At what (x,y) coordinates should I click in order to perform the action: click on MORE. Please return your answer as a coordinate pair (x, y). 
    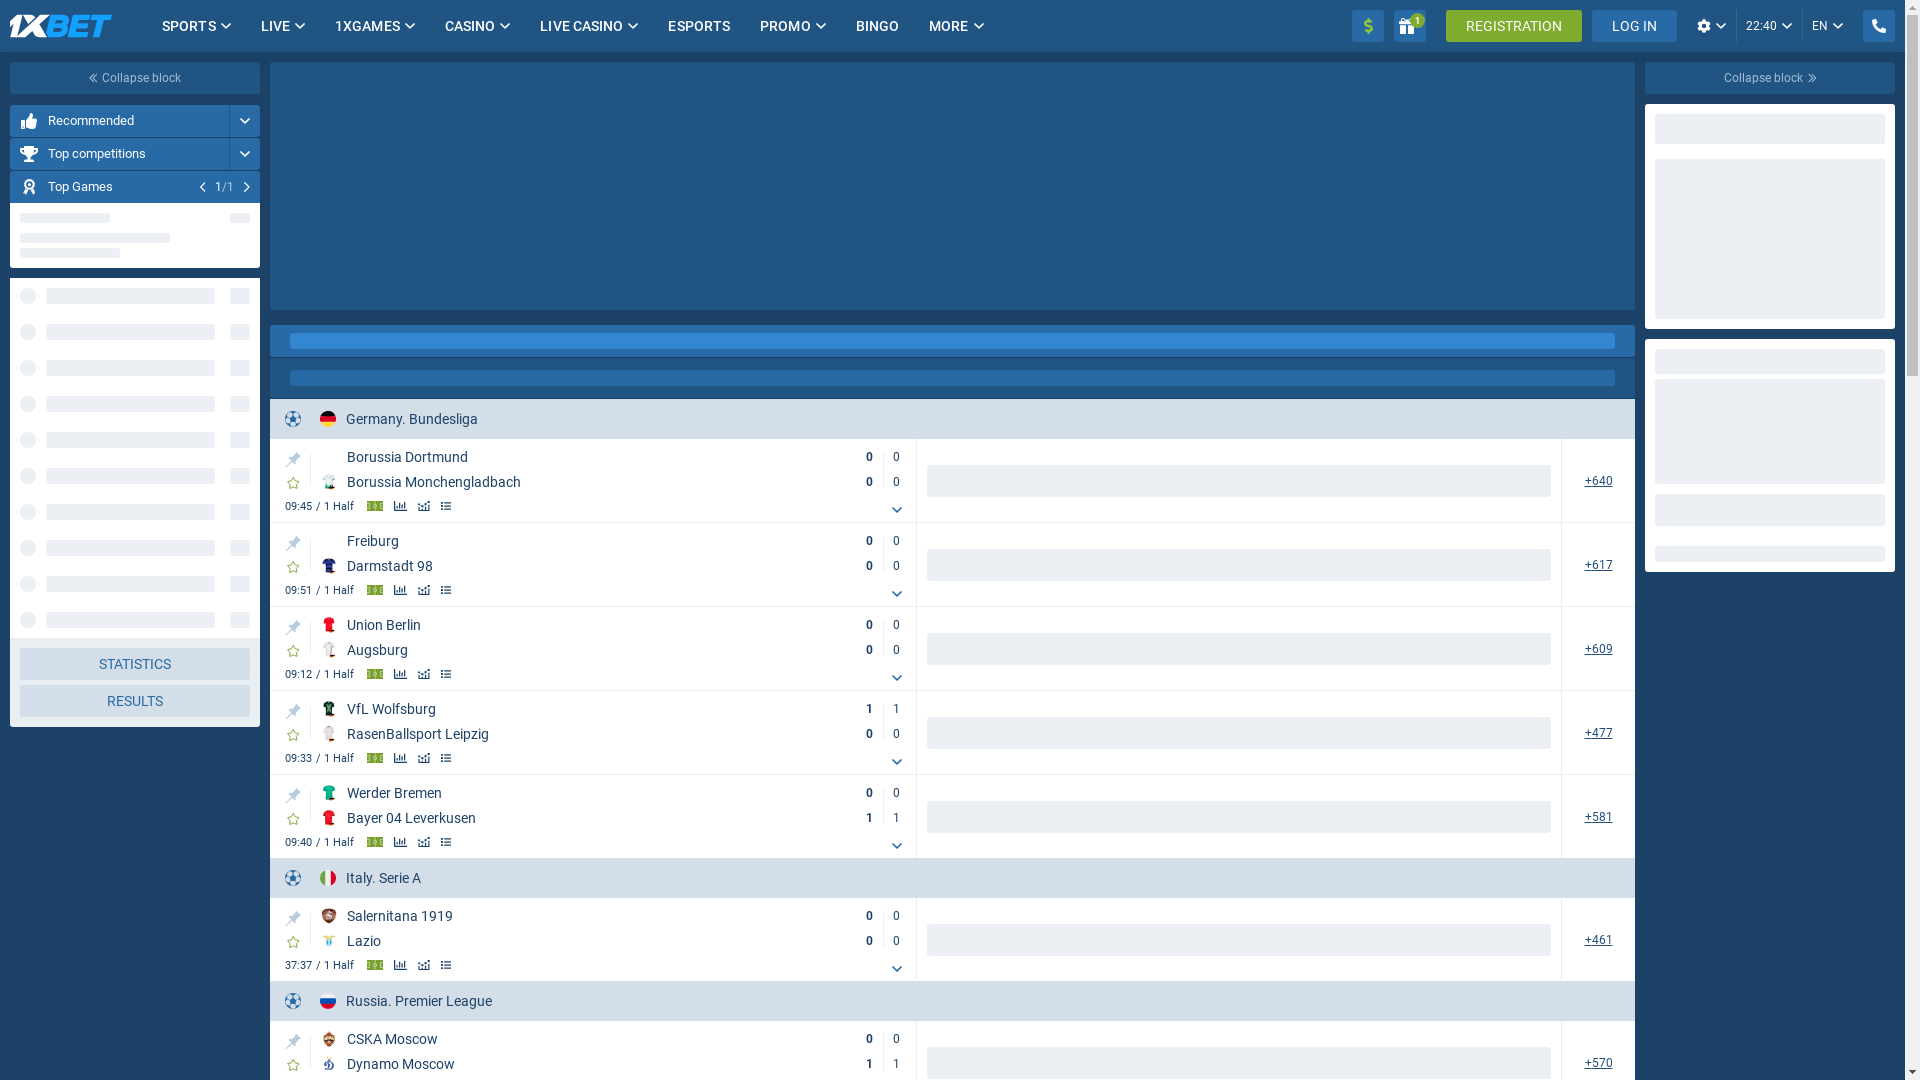
    Looking at the image, I should click on (948, 26).